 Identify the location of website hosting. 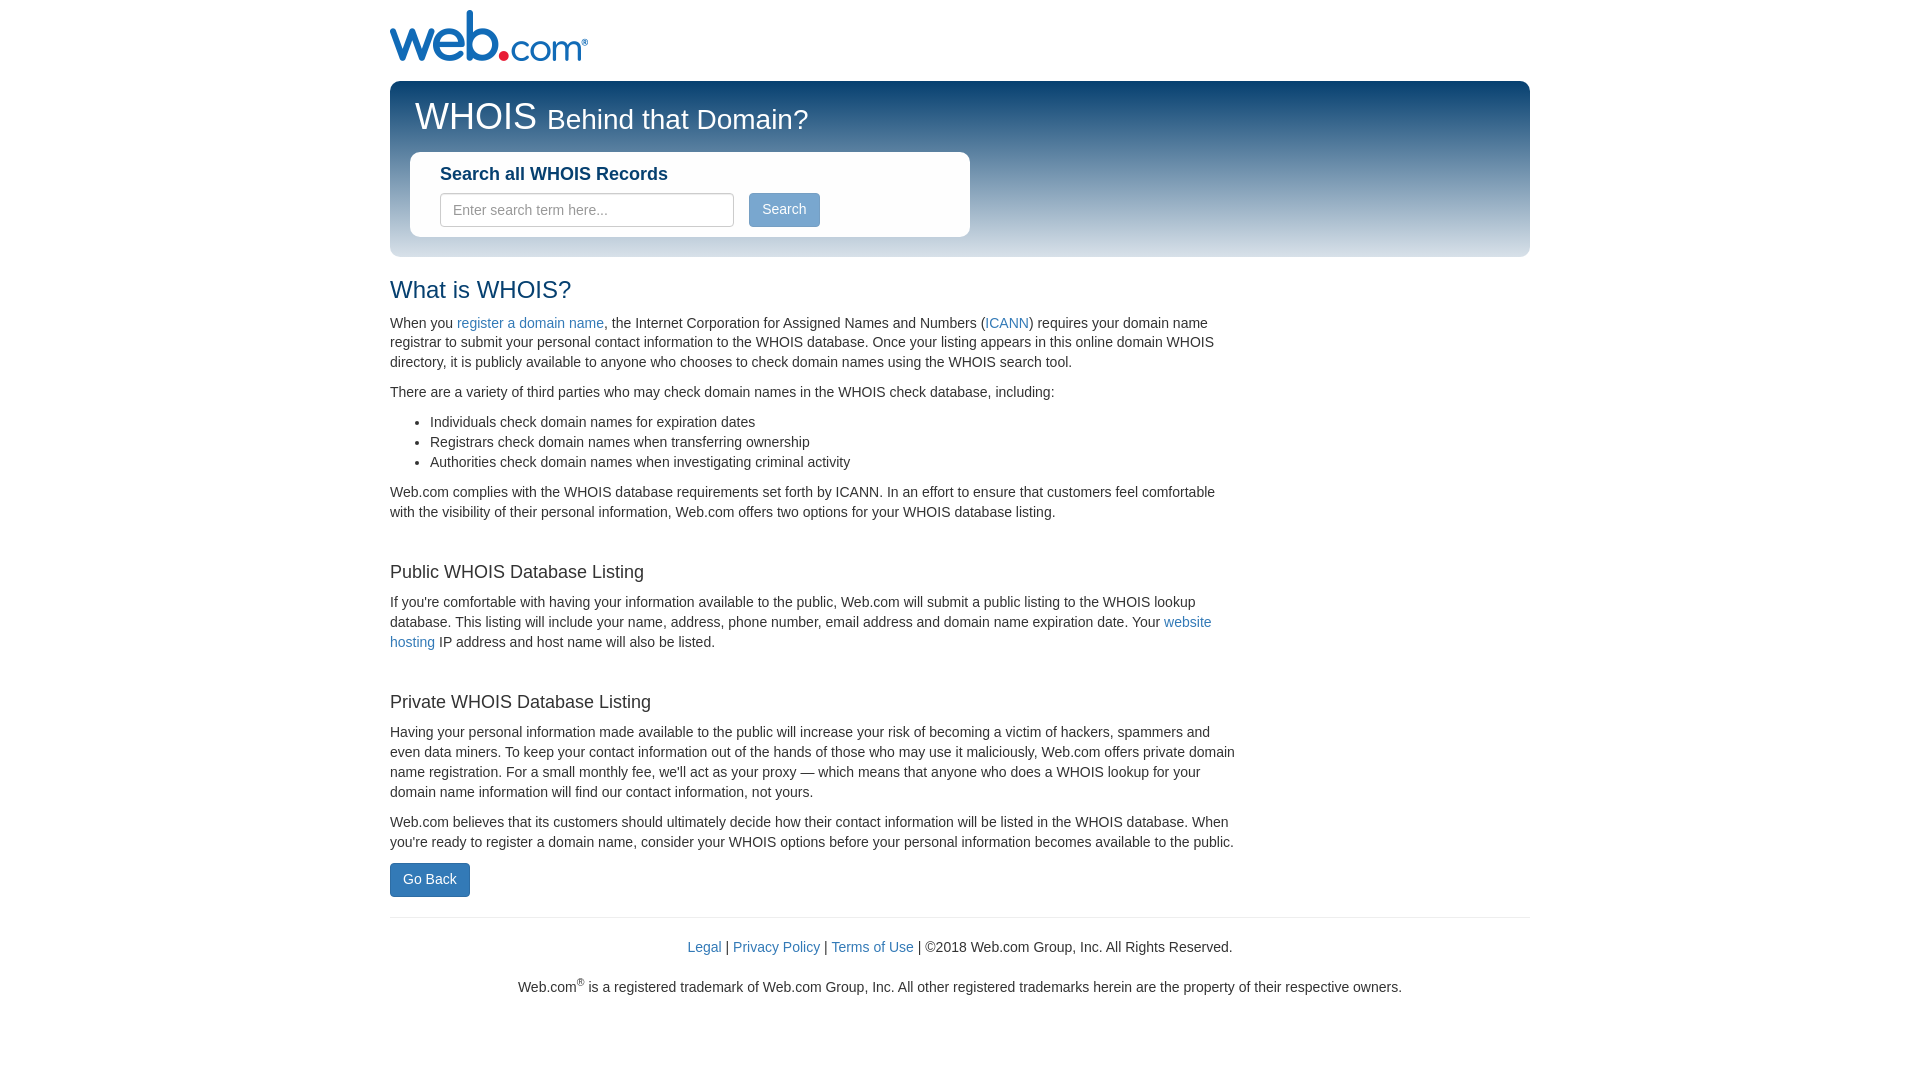
(800, 632).